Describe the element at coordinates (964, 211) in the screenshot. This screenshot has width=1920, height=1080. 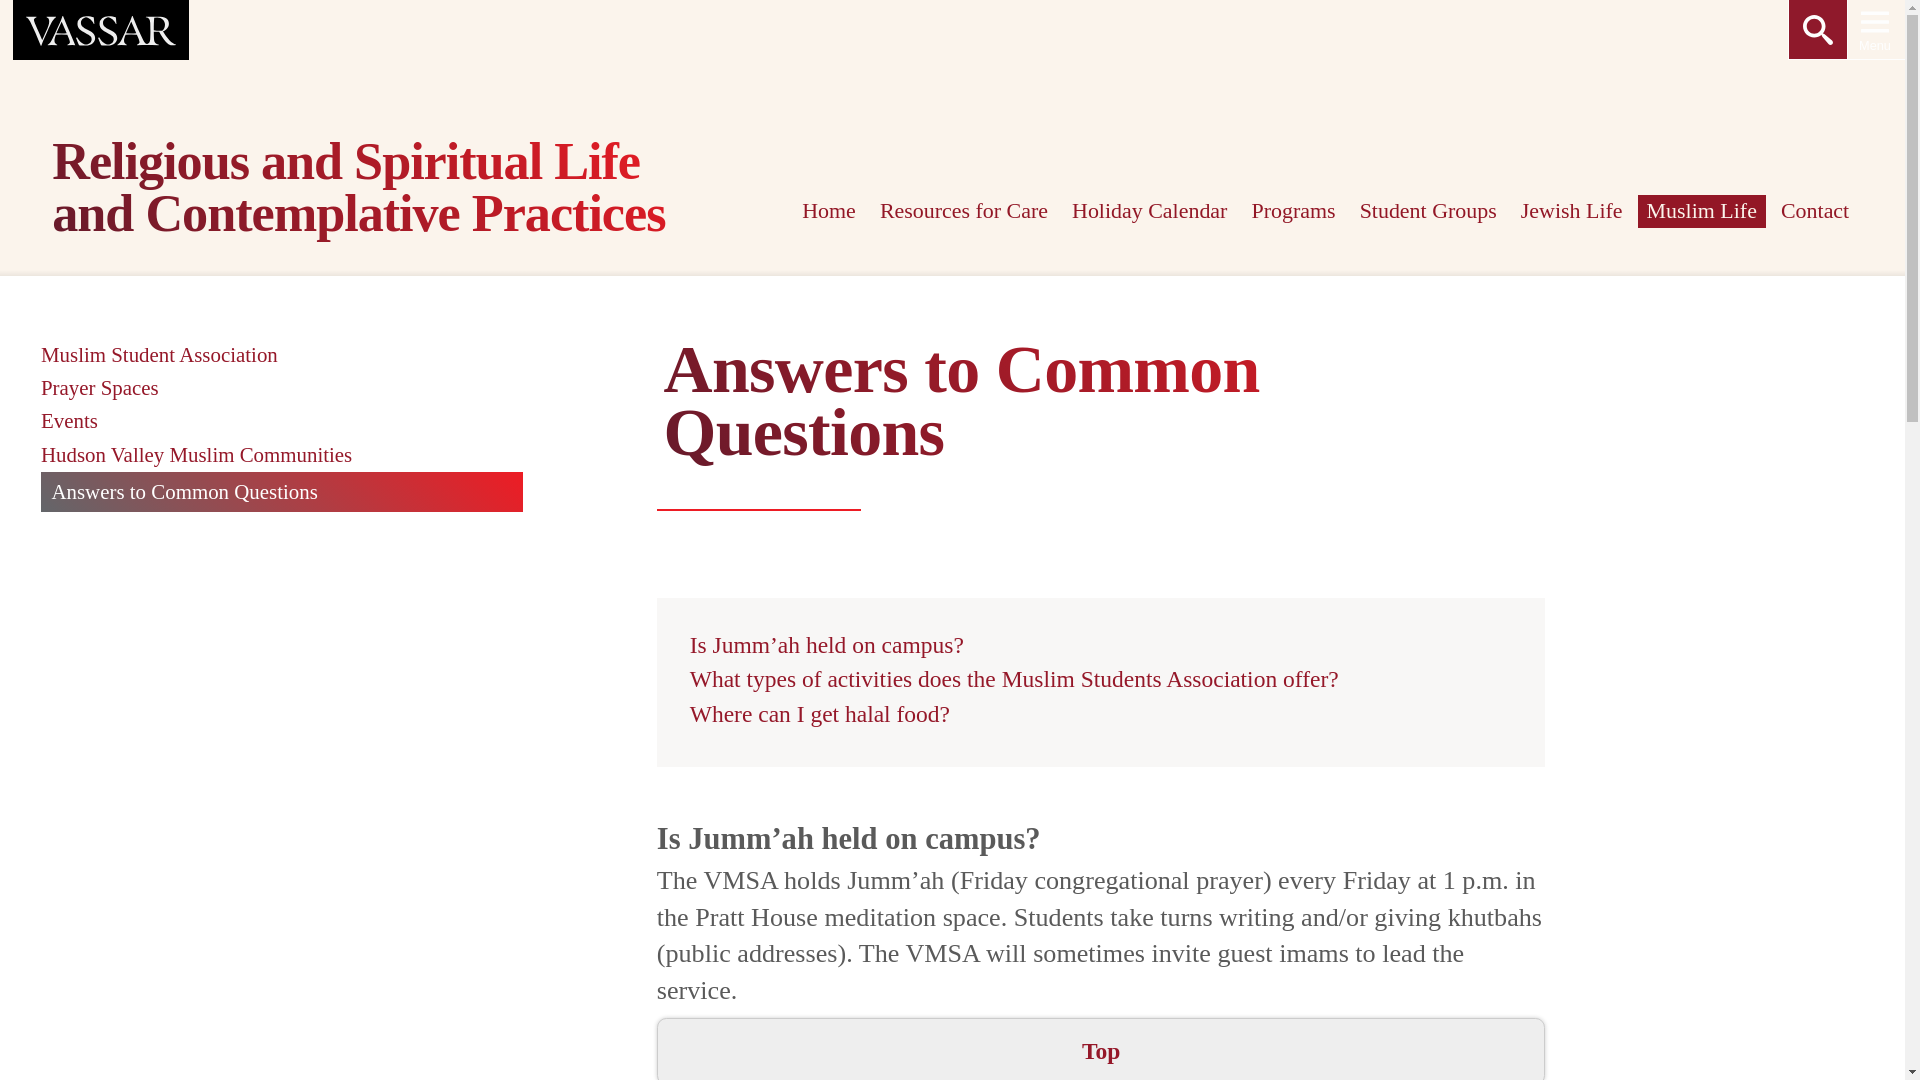
I see `Resources for Care` at that location.